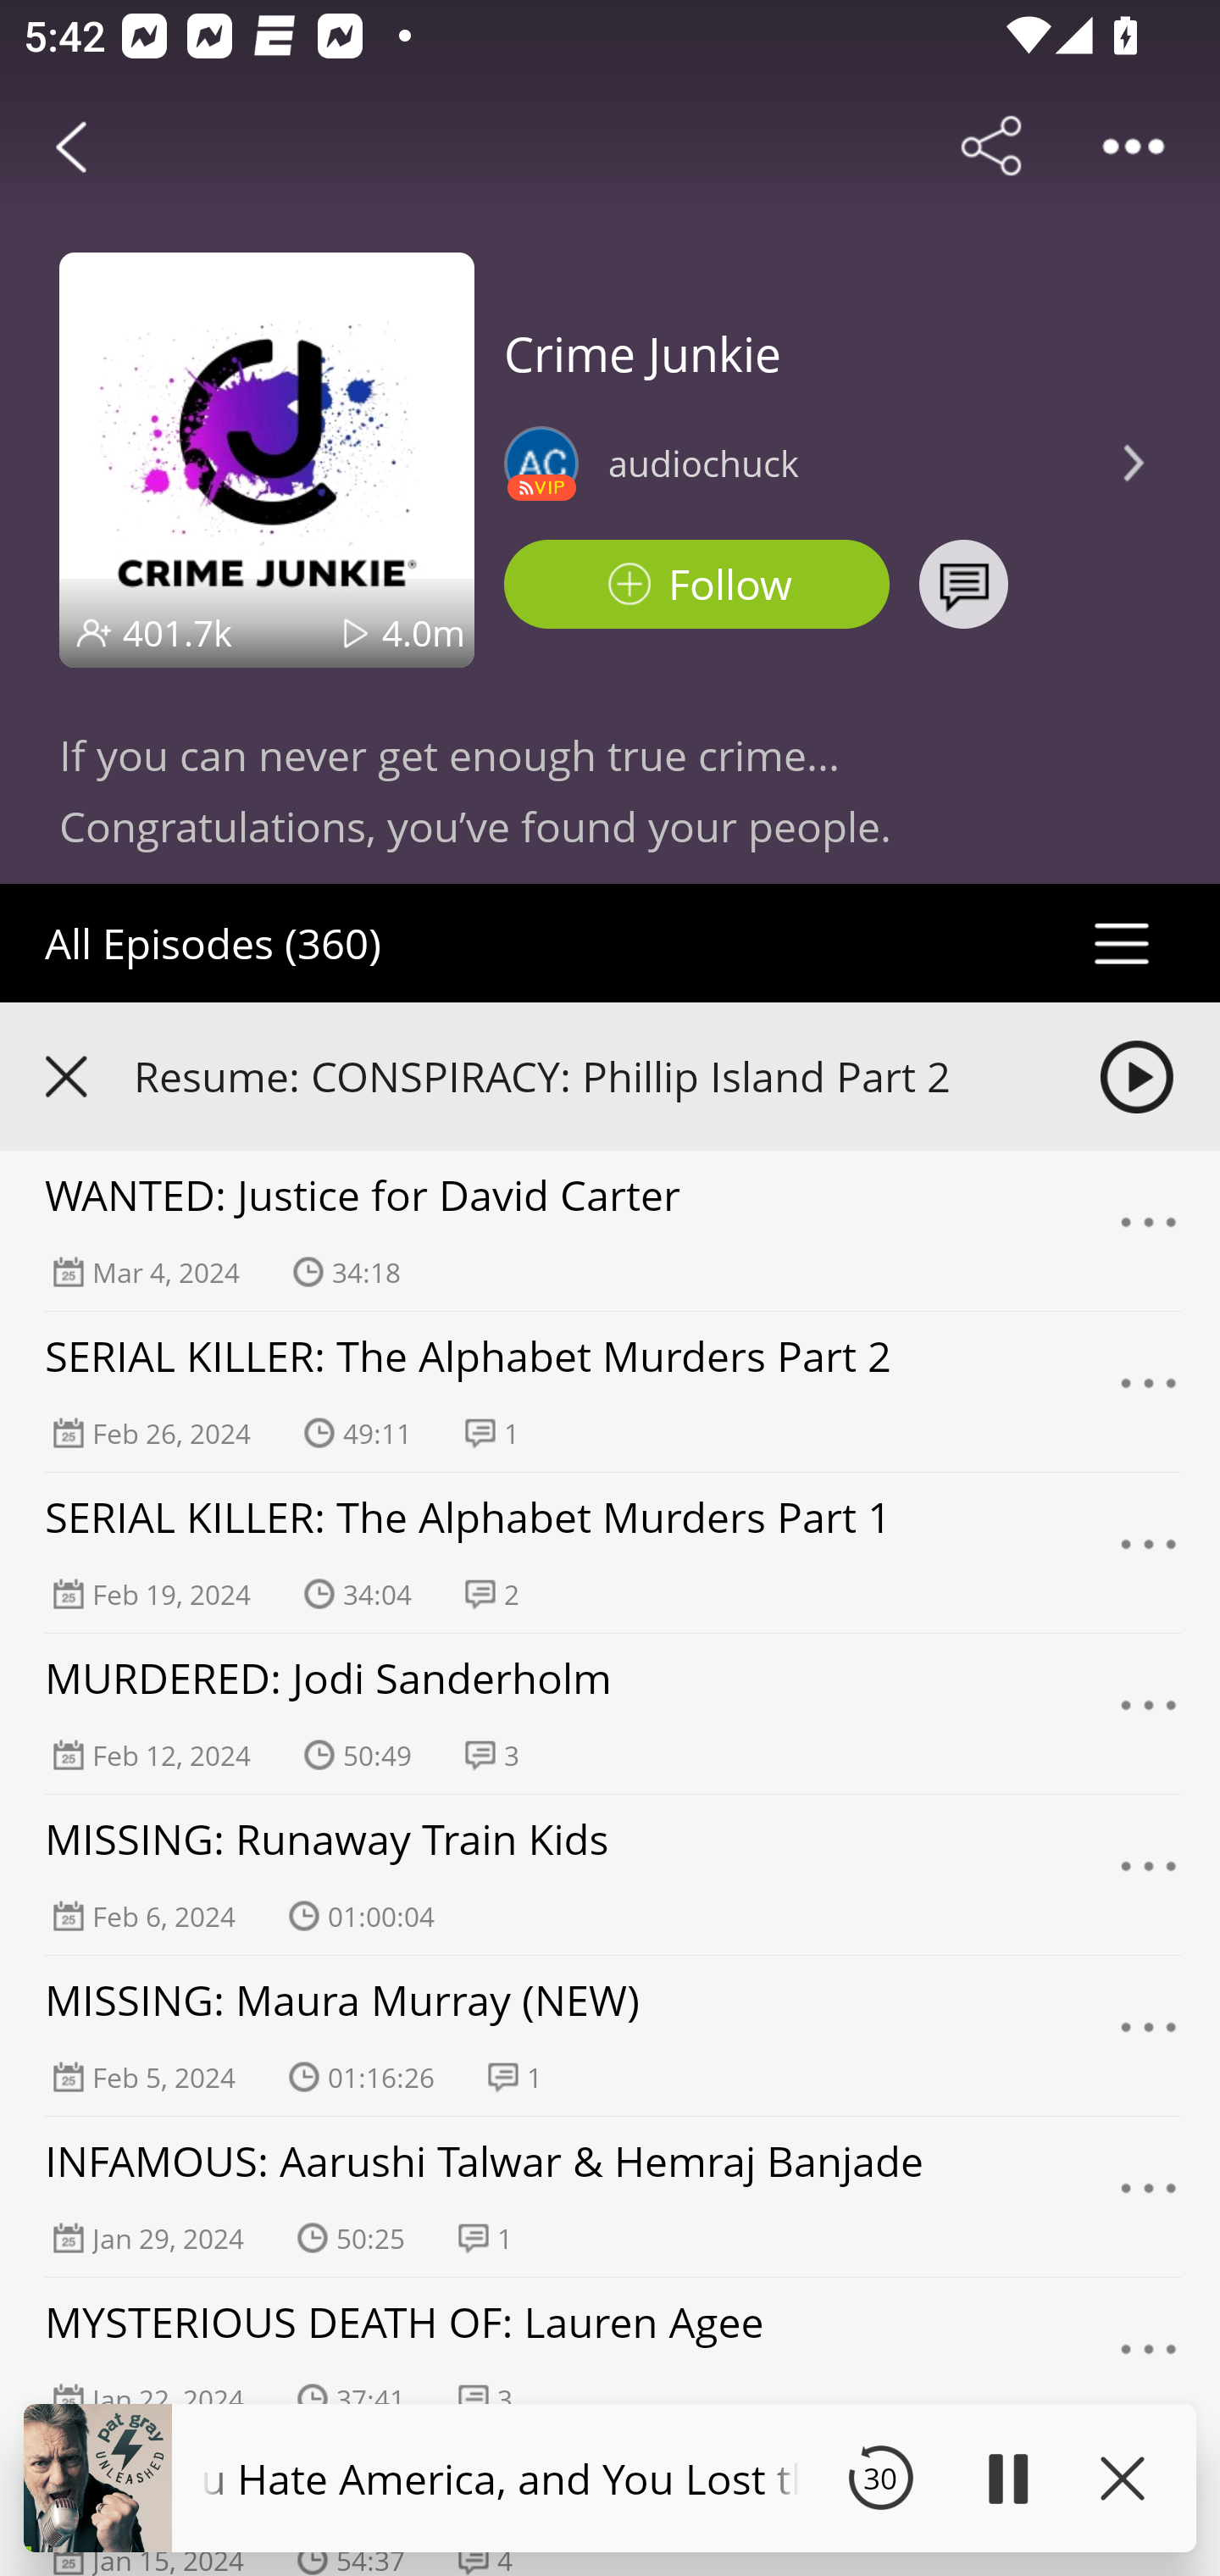 The image size is (1220, 2576). I want to click on Resume: CONSPIRACY: Phillip Island Part 2, so click(587, 1076).